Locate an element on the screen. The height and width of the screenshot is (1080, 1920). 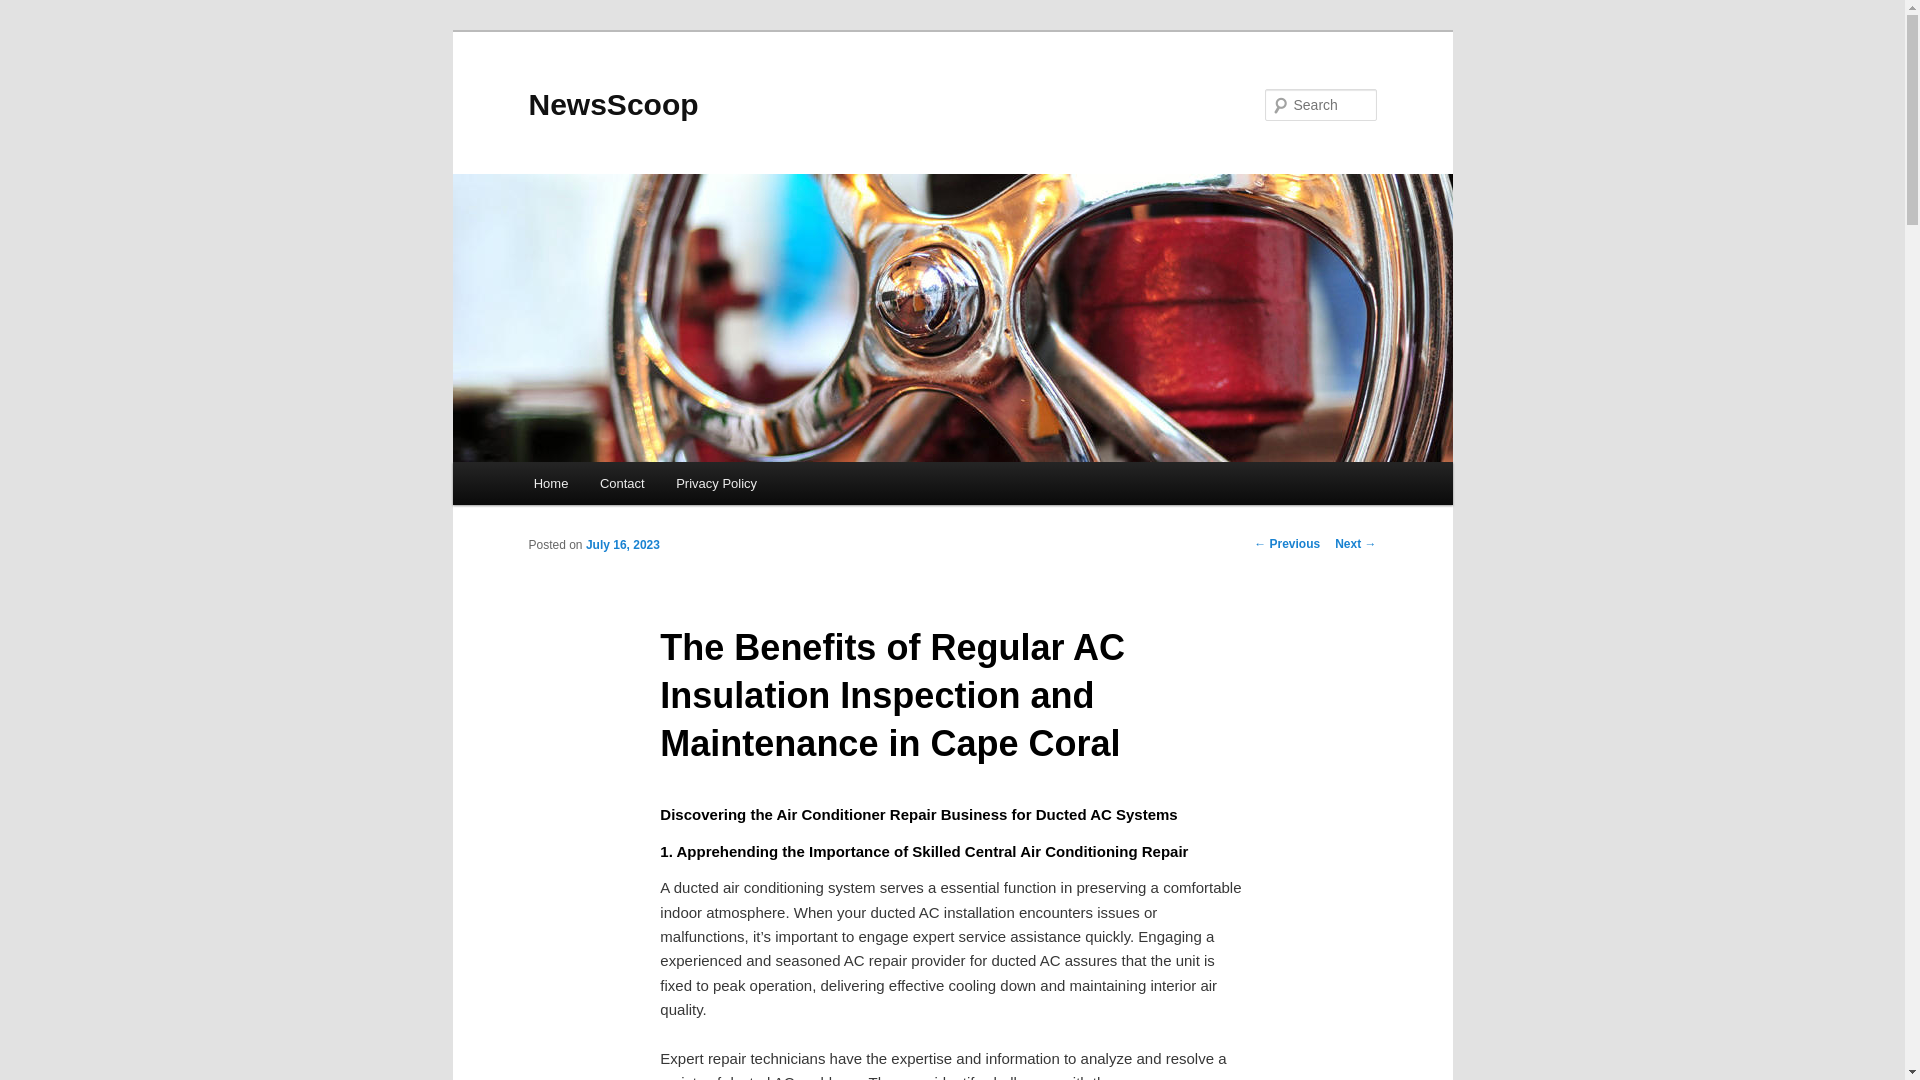
Privacy Policy is located at coordinates (716, 484).